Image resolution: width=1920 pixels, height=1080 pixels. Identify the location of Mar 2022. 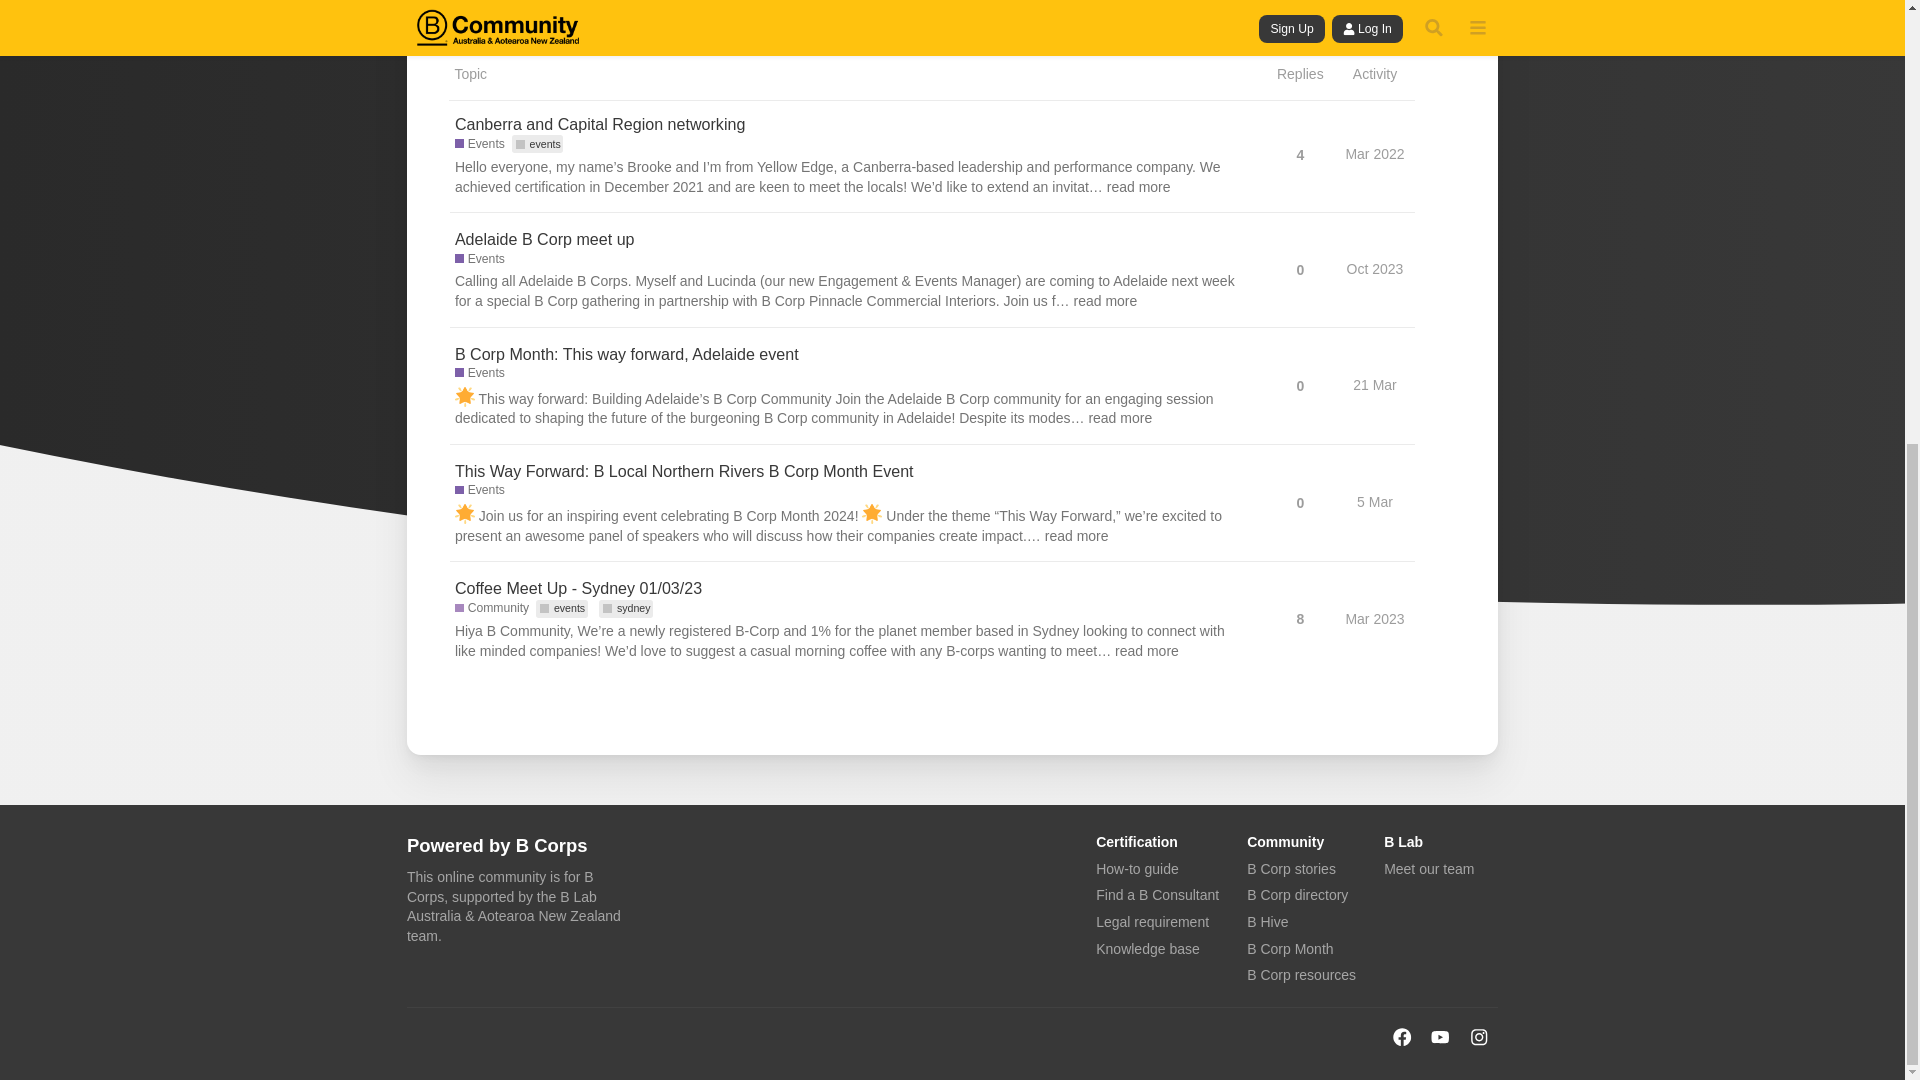
(1374, 154).